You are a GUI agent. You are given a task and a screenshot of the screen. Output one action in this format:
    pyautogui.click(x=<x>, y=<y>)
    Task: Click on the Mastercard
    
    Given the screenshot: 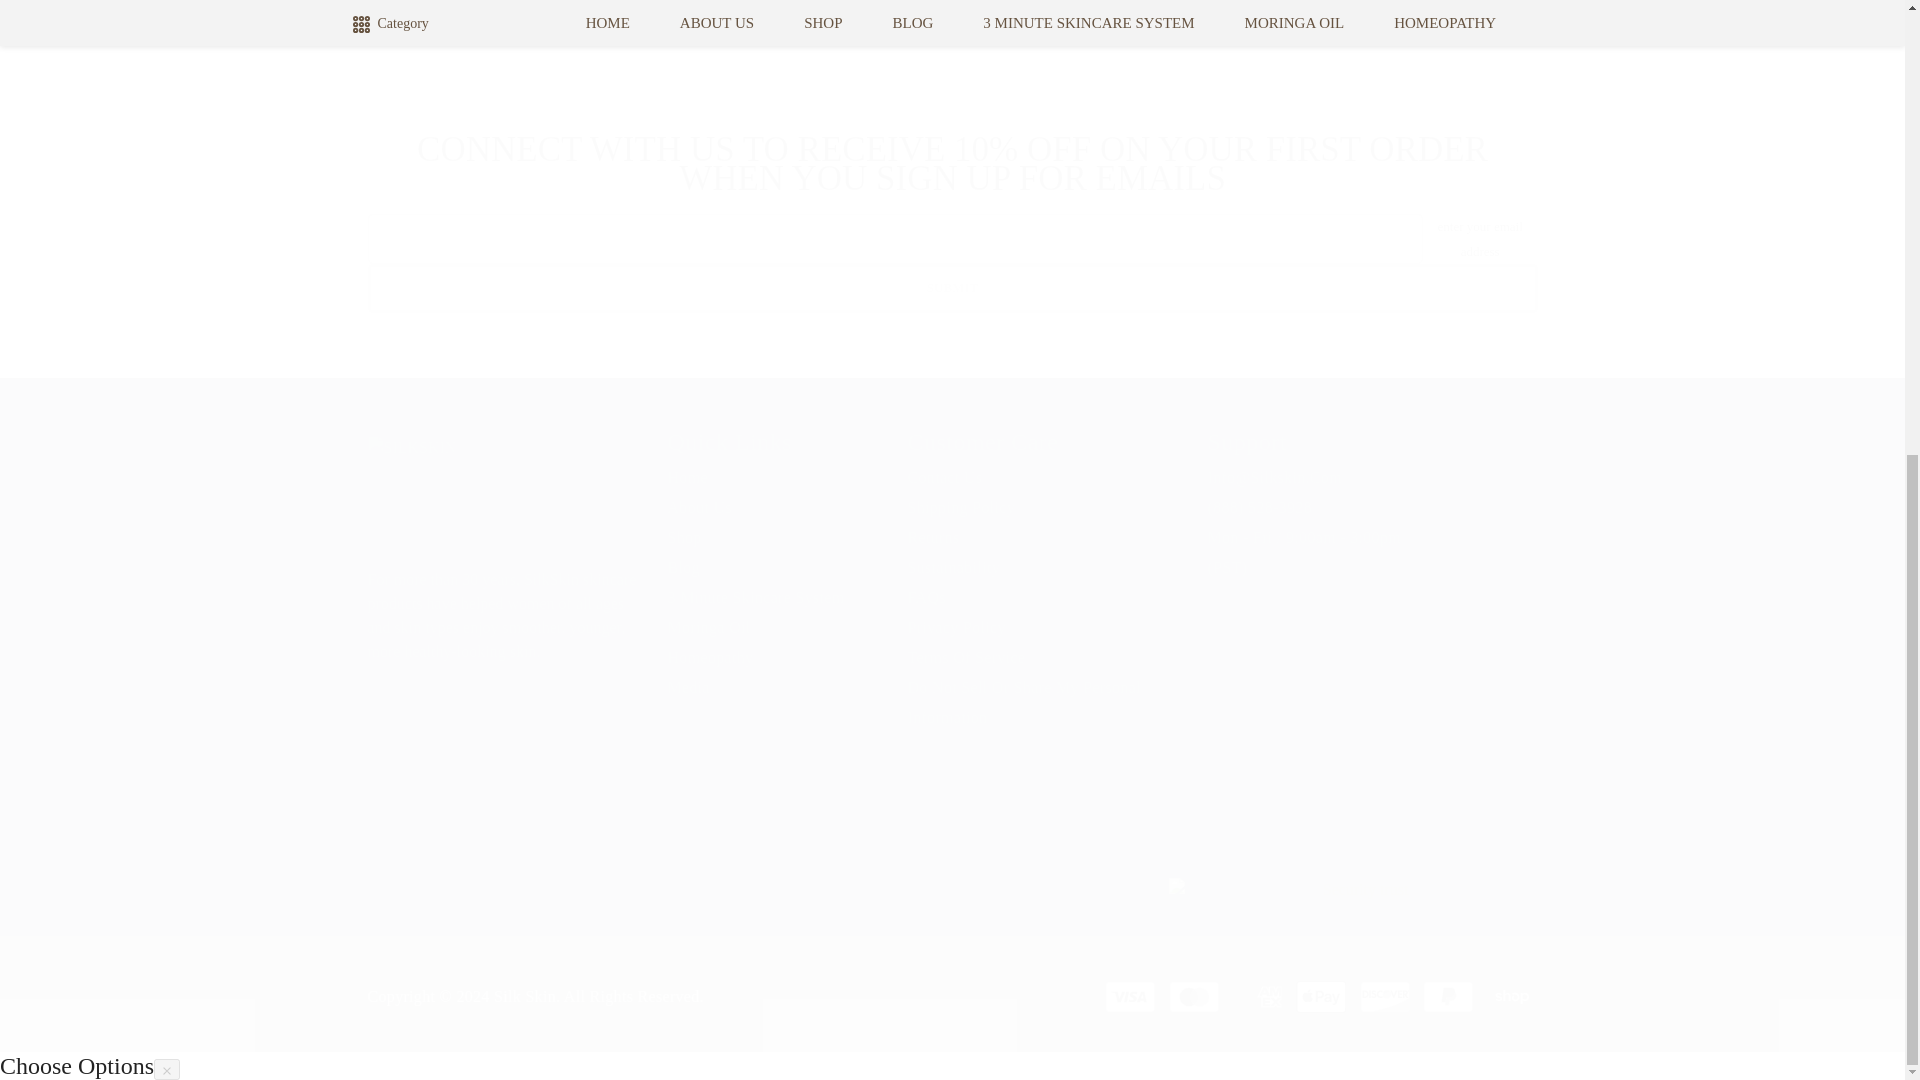 What is the action you would take?
    pyautogui.click(x=1130, y=996)
    